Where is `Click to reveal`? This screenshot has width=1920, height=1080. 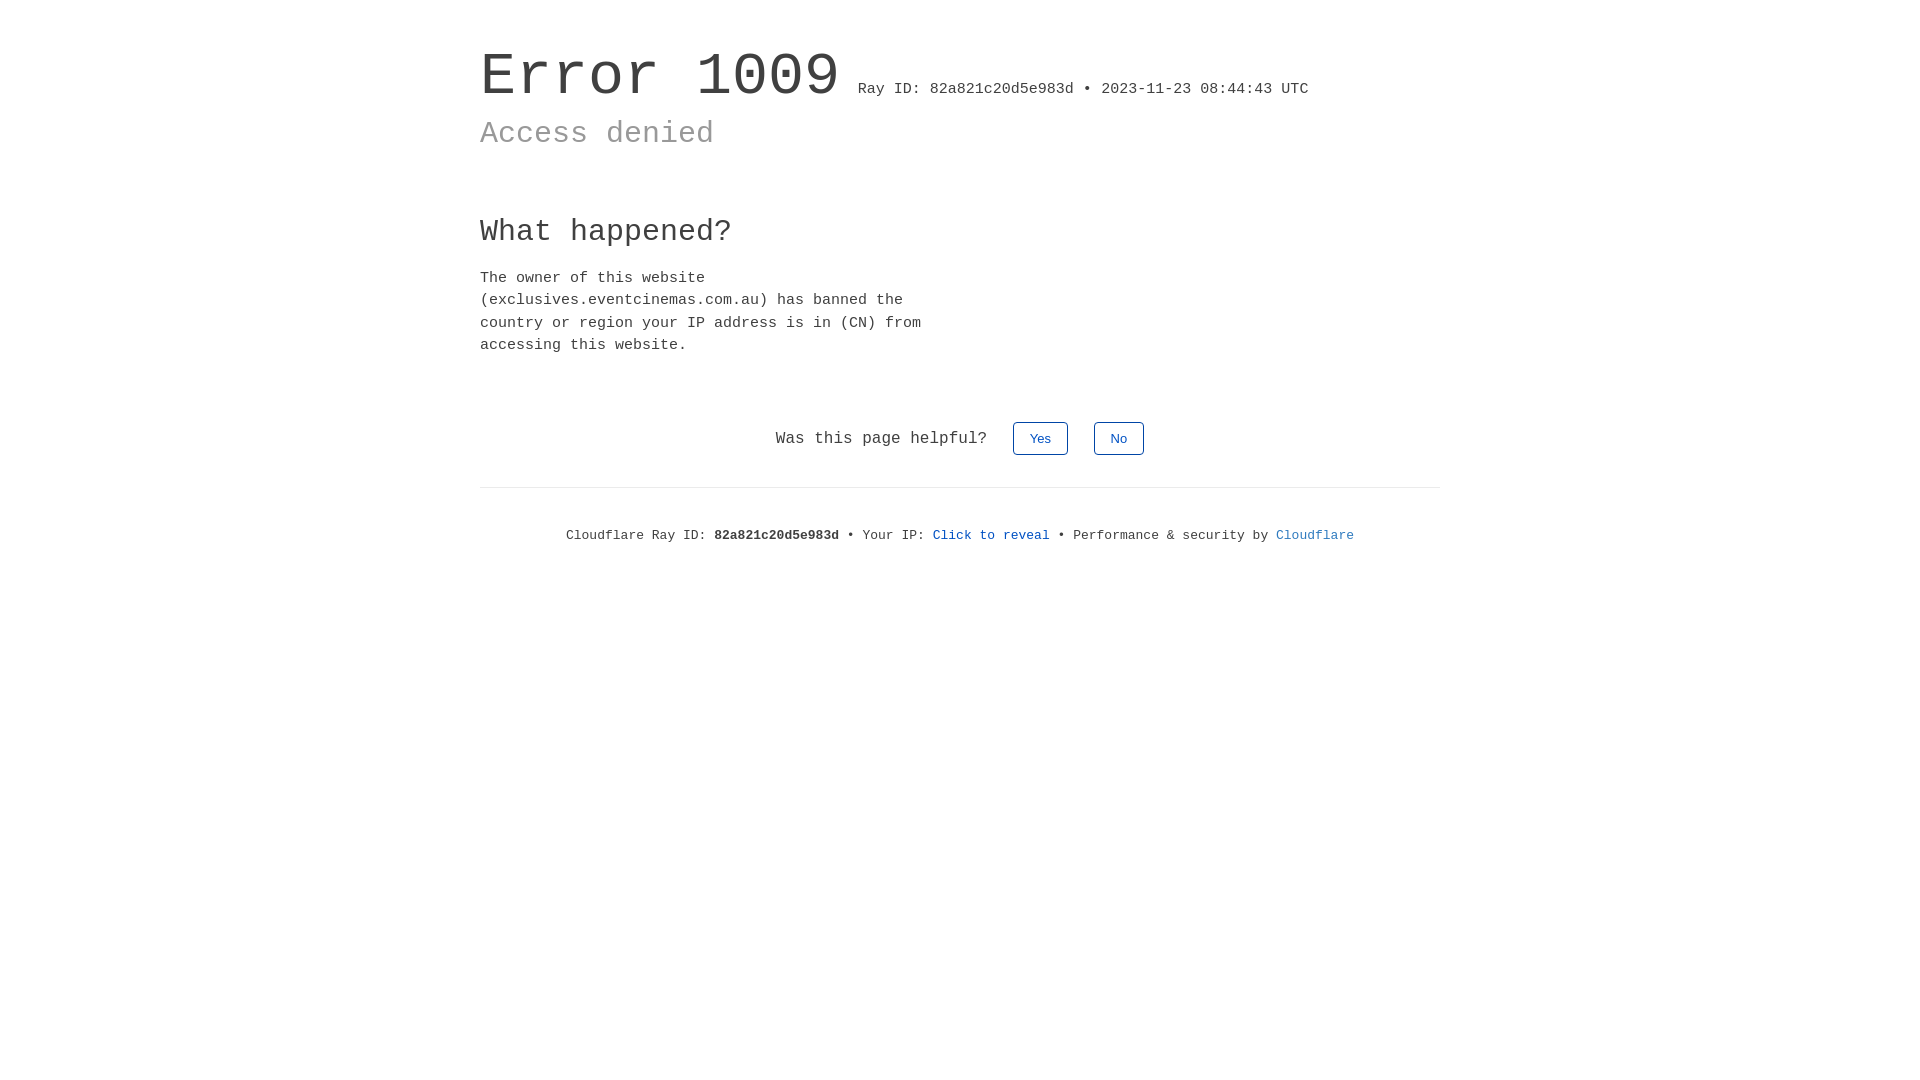 Click to reveal is located at coordinates (992, 536).